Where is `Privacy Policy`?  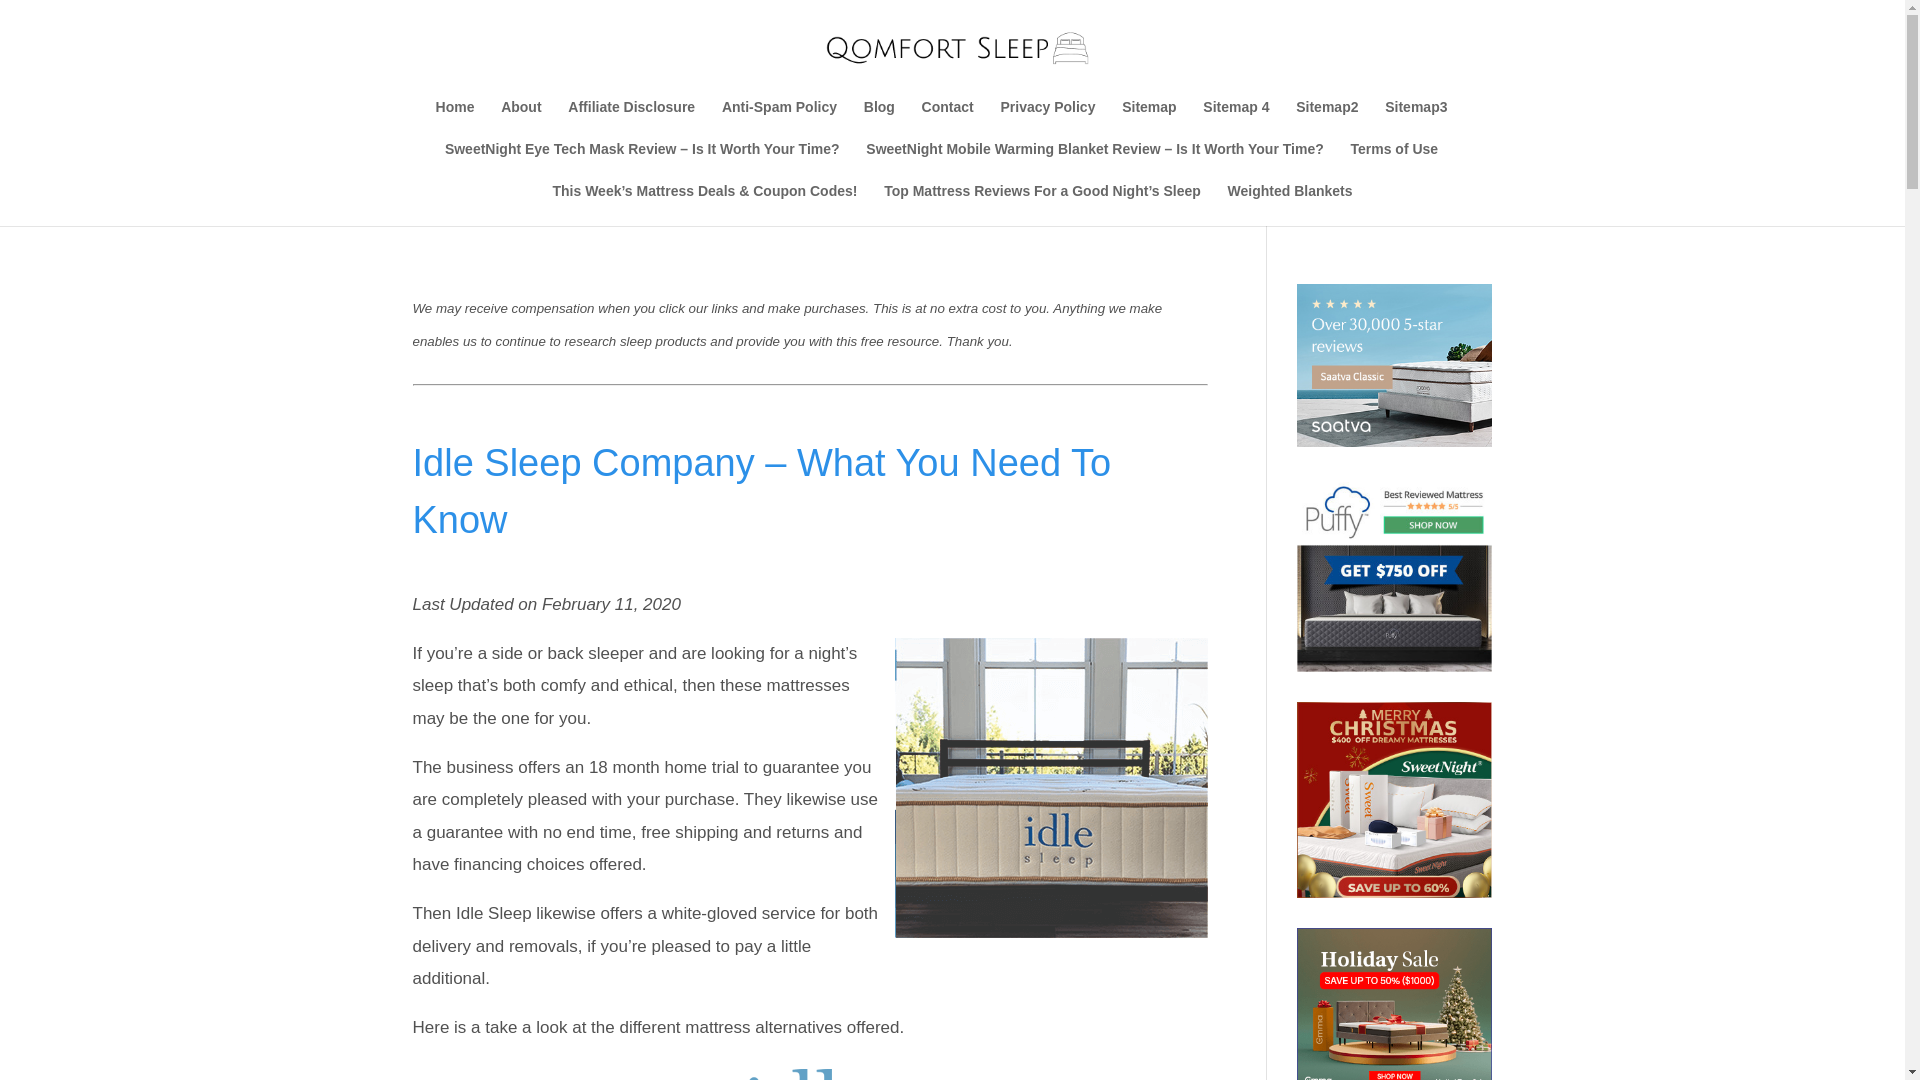
Privacy Policy is located at coordinates (1047, 120).